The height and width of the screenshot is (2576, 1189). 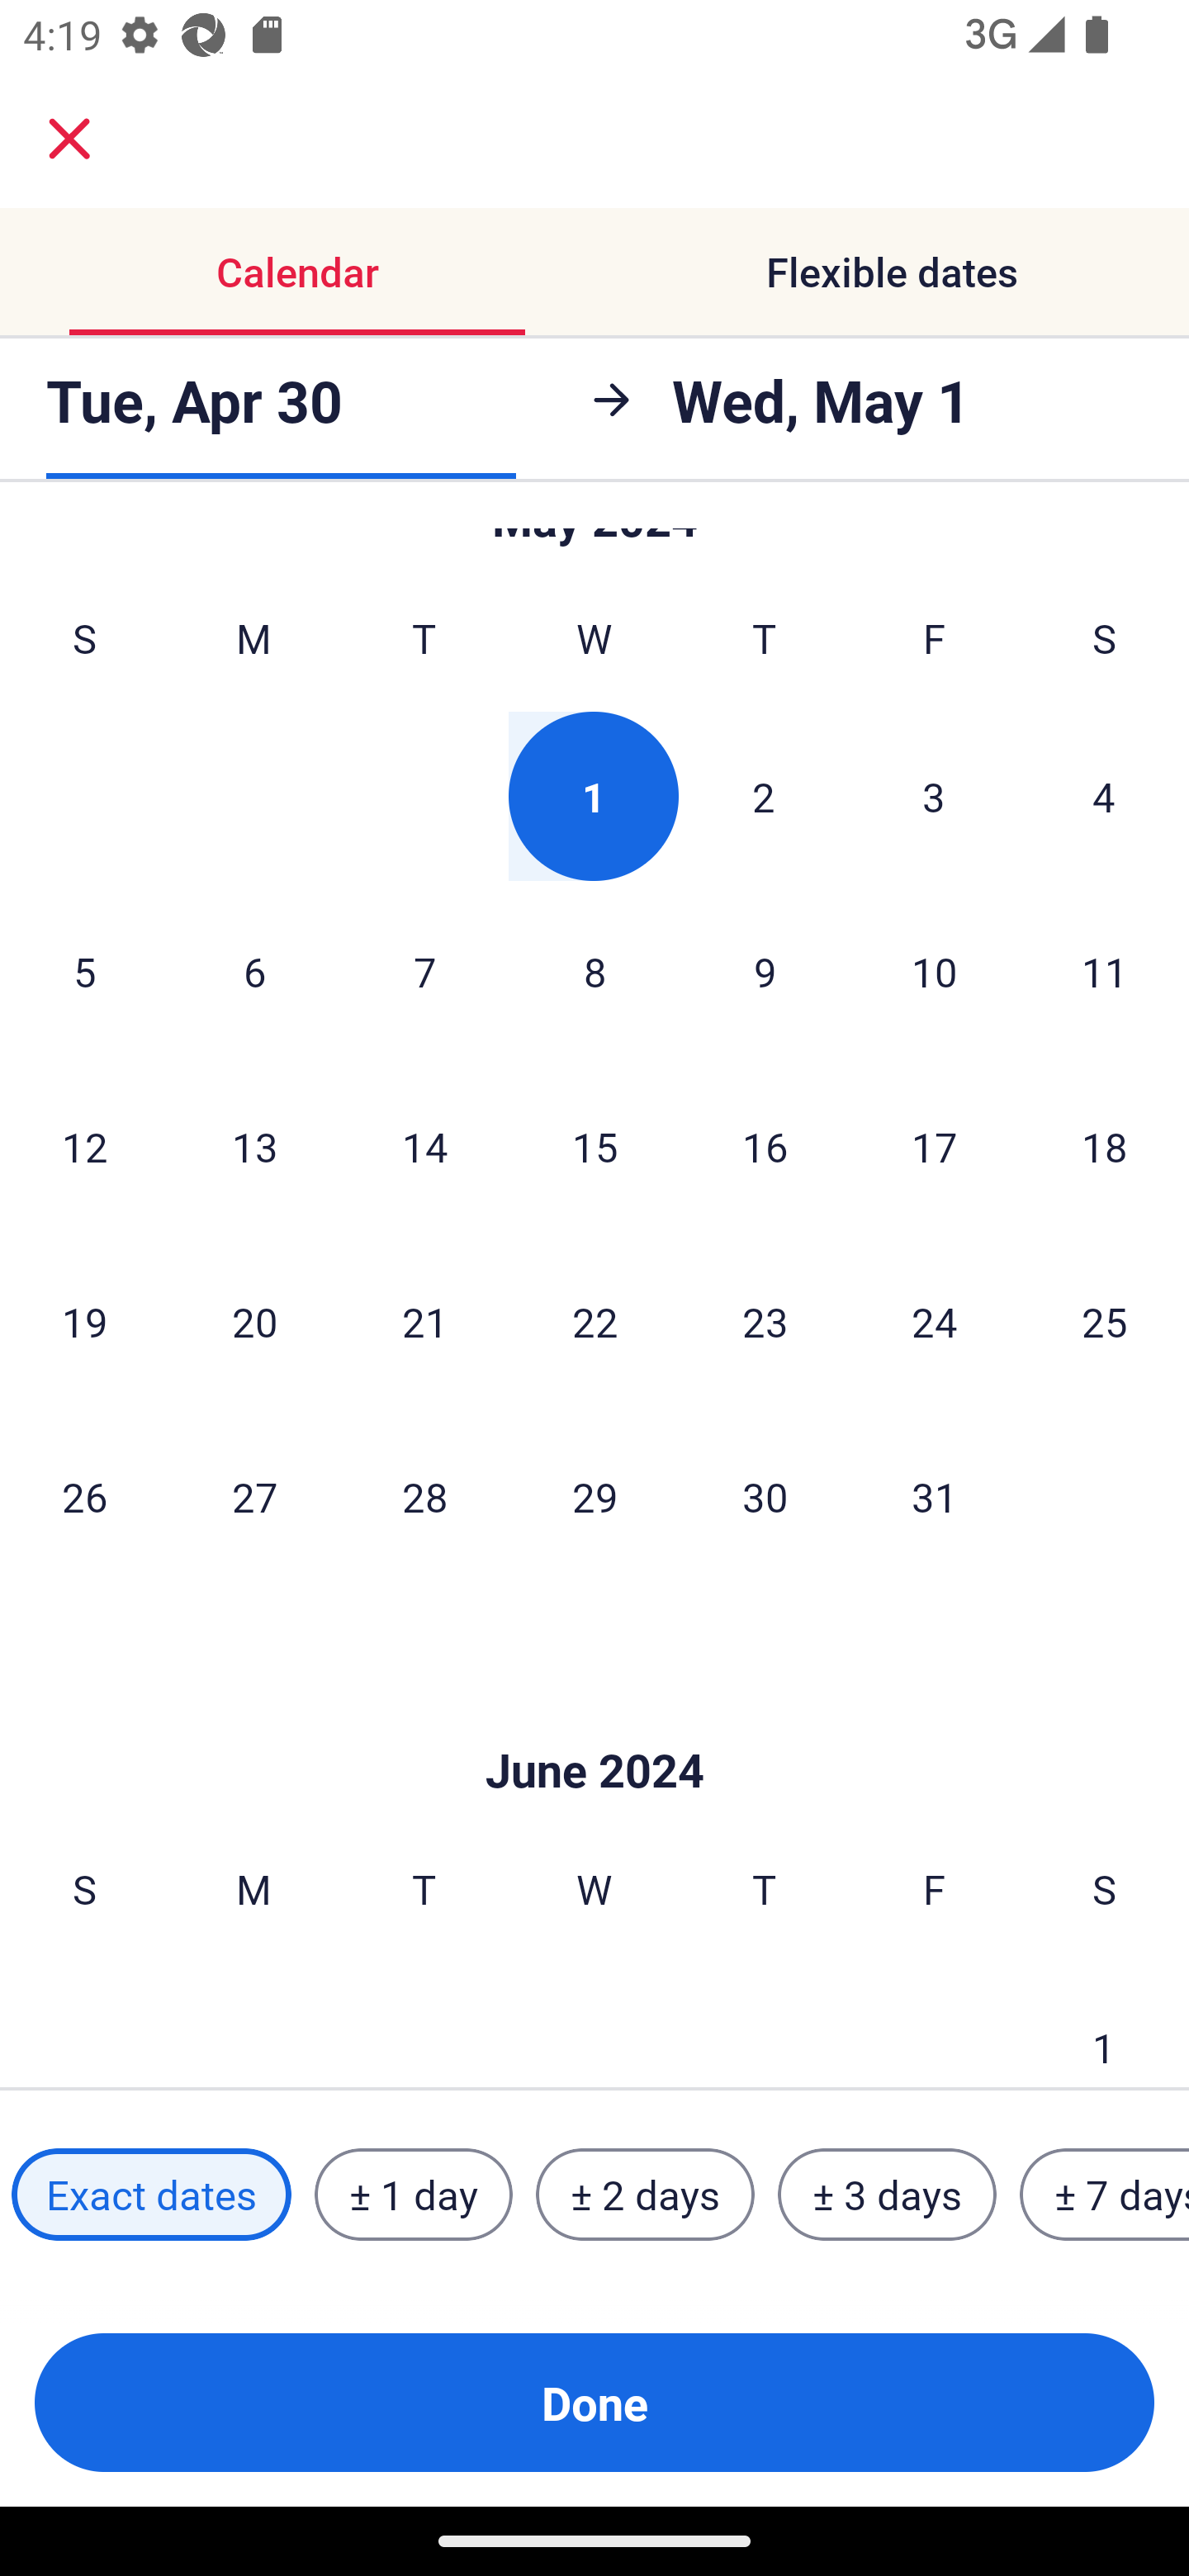 I want to click on 1 Saturday, June 1, 2024, so click(x=1104, y=2024).